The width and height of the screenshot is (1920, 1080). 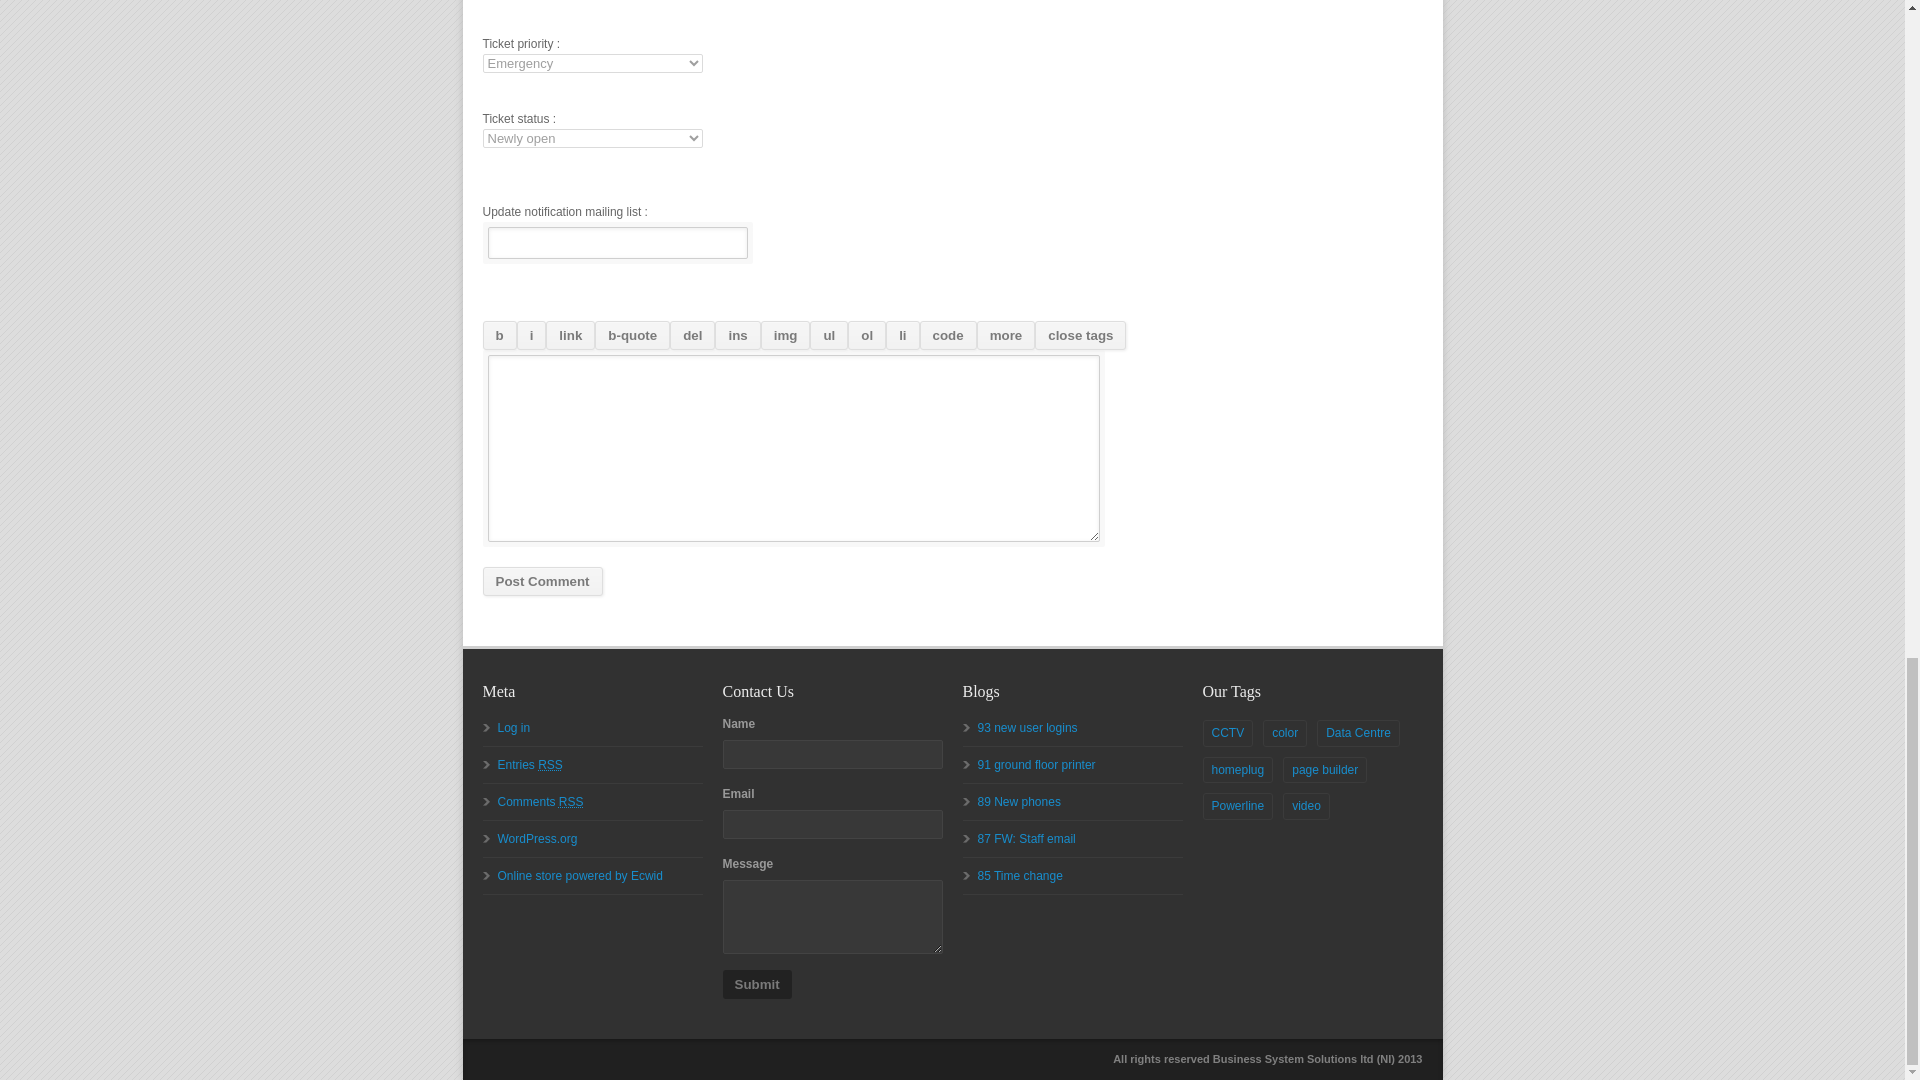 What do you see at coordinates (829, 334) in the screenshot?
I see `ul` at bounding box center [829, 334].